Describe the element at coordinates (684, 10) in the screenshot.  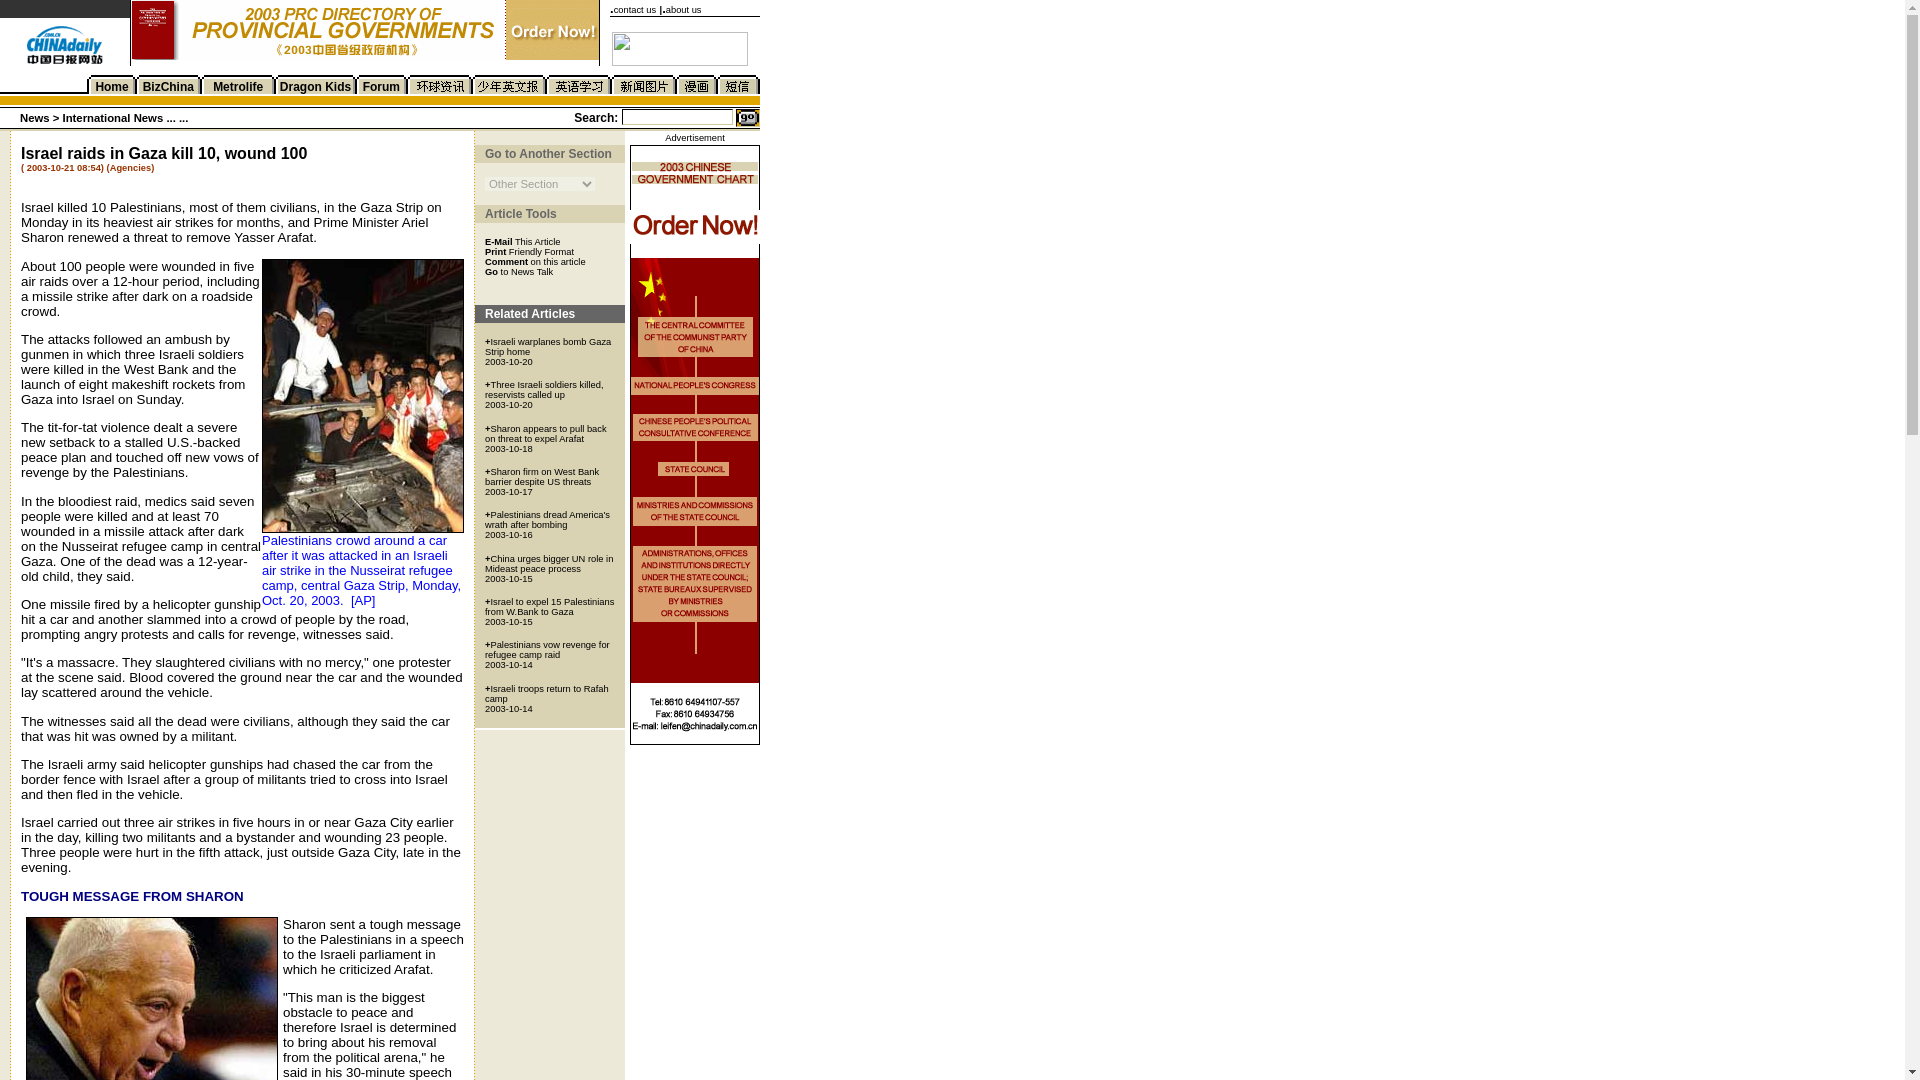
I see `about us` at that location.